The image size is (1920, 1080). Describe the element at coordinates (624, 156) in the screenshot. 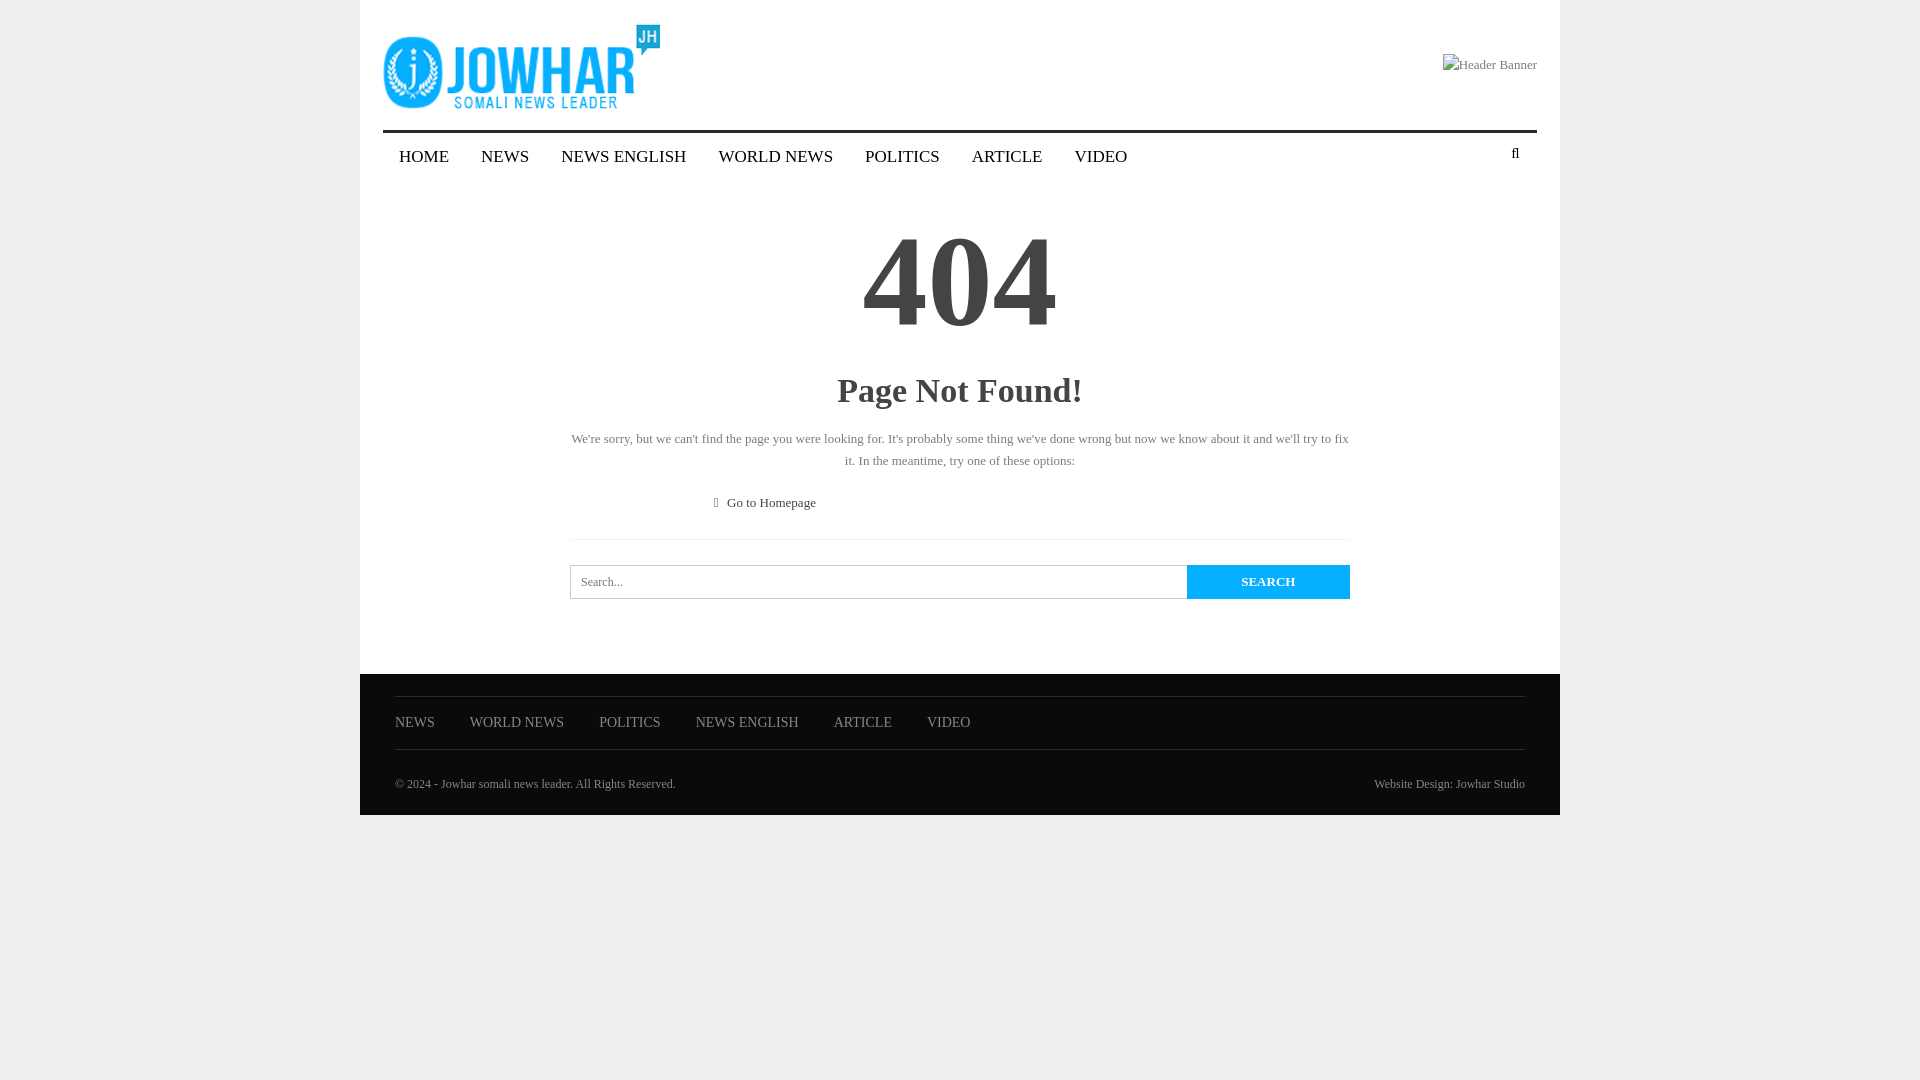

I see `NEWS ENGLISH` at that location.